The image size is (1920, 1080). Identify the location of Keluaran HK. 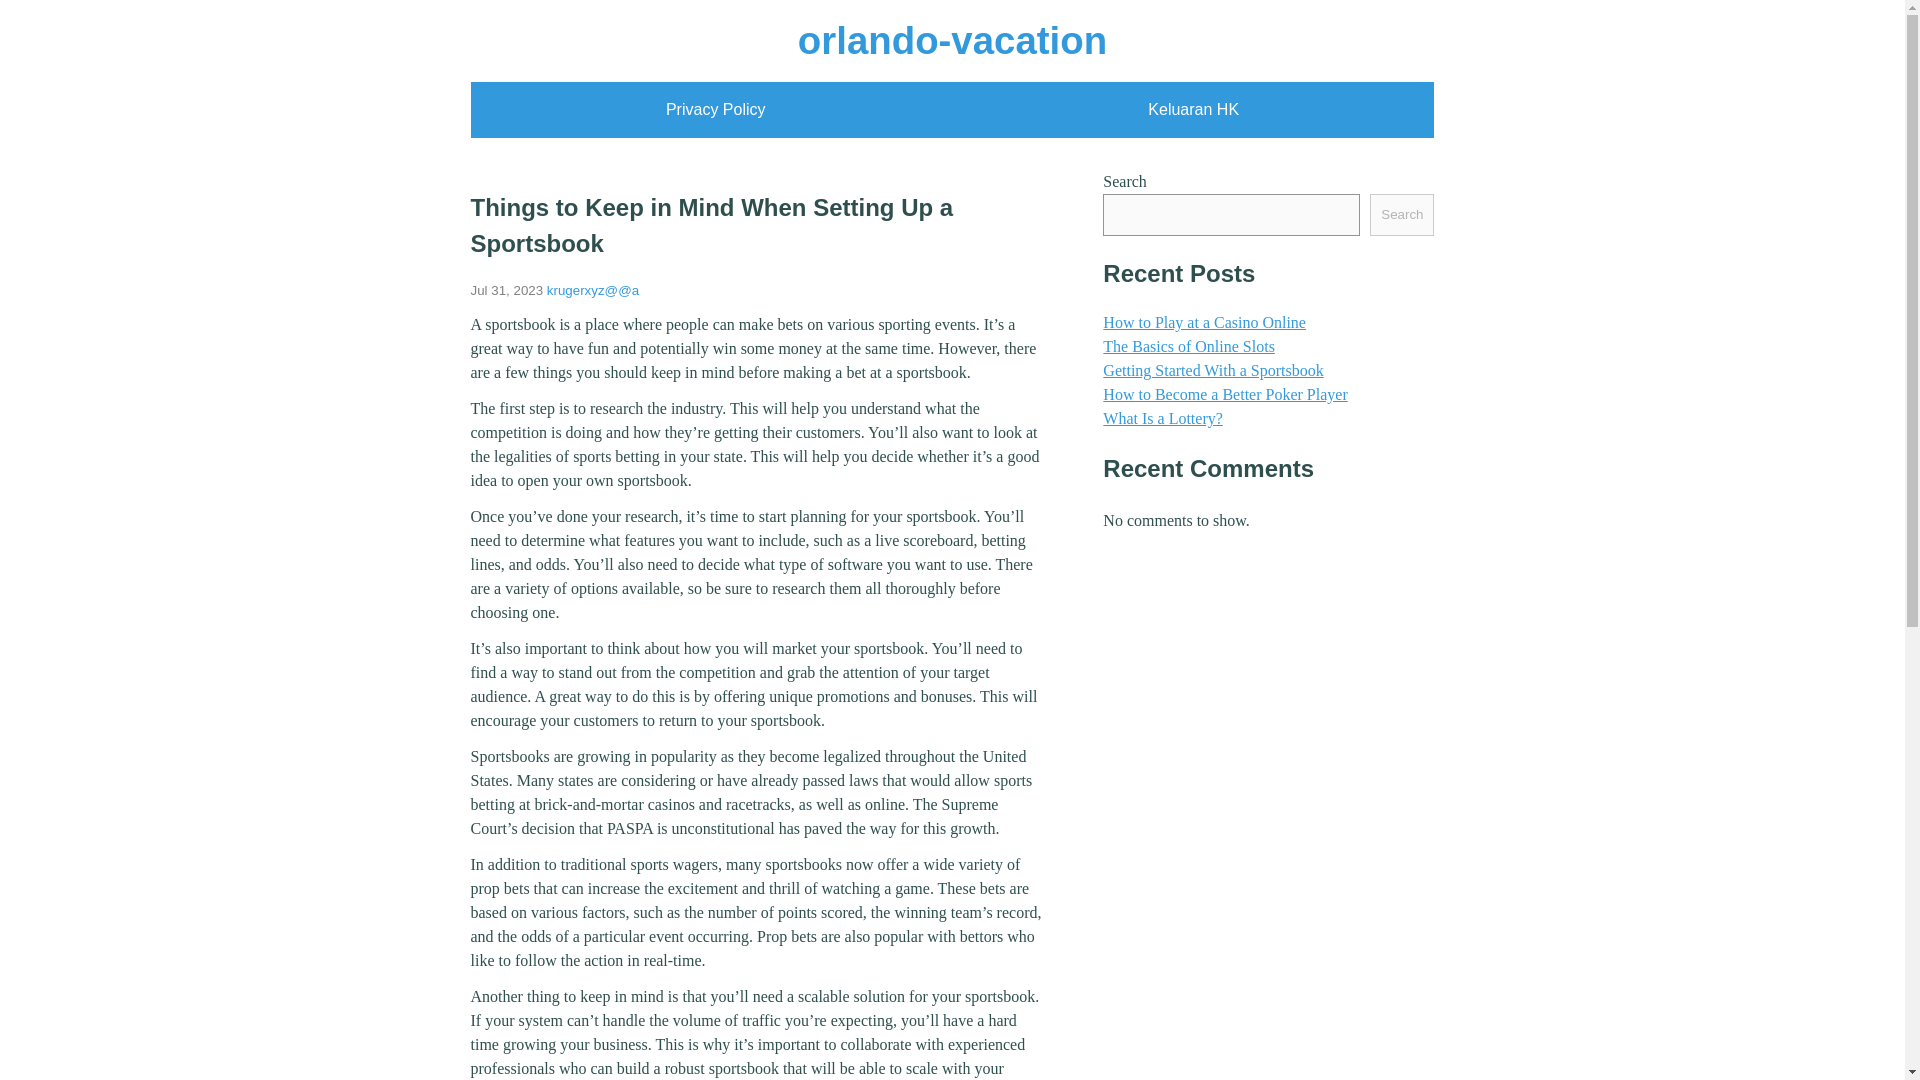
(1193, 109).